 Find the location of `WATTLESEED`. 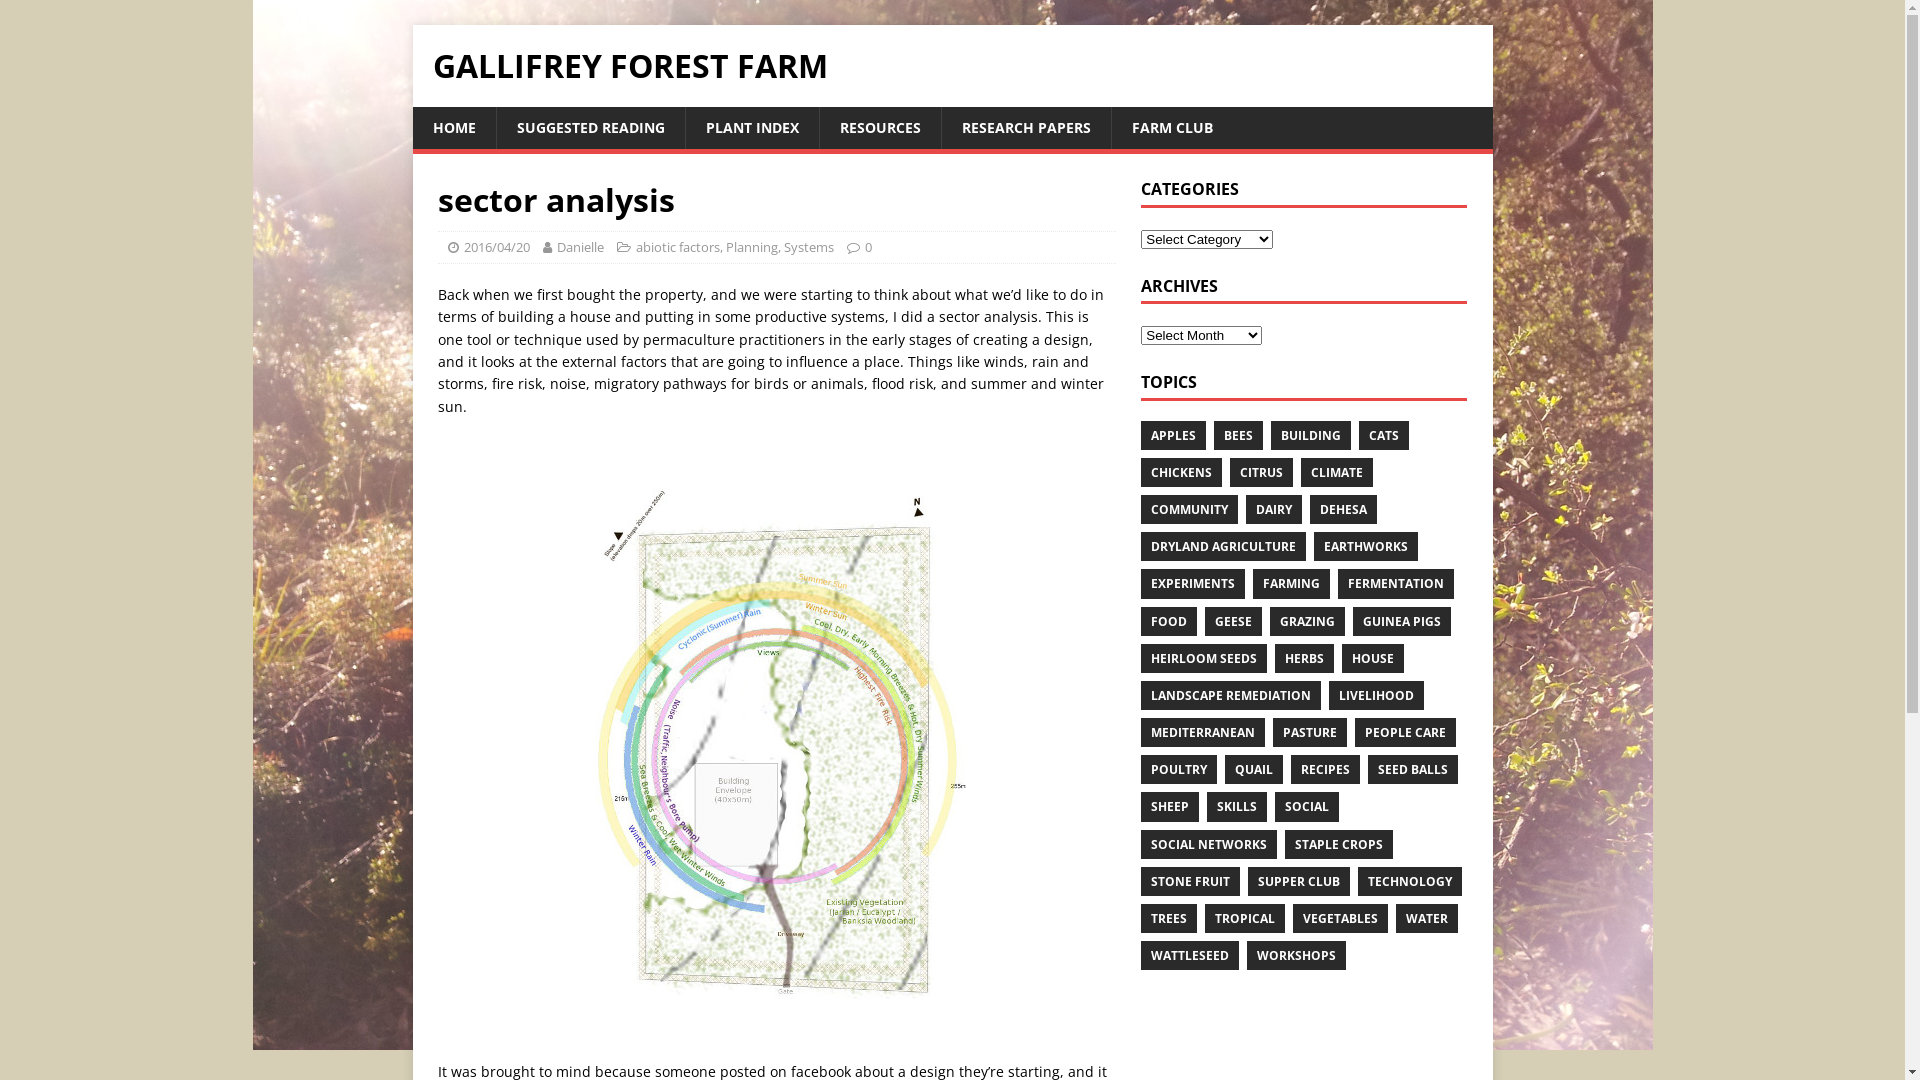

WATTLESEED is located at coordinates (1190, 956).